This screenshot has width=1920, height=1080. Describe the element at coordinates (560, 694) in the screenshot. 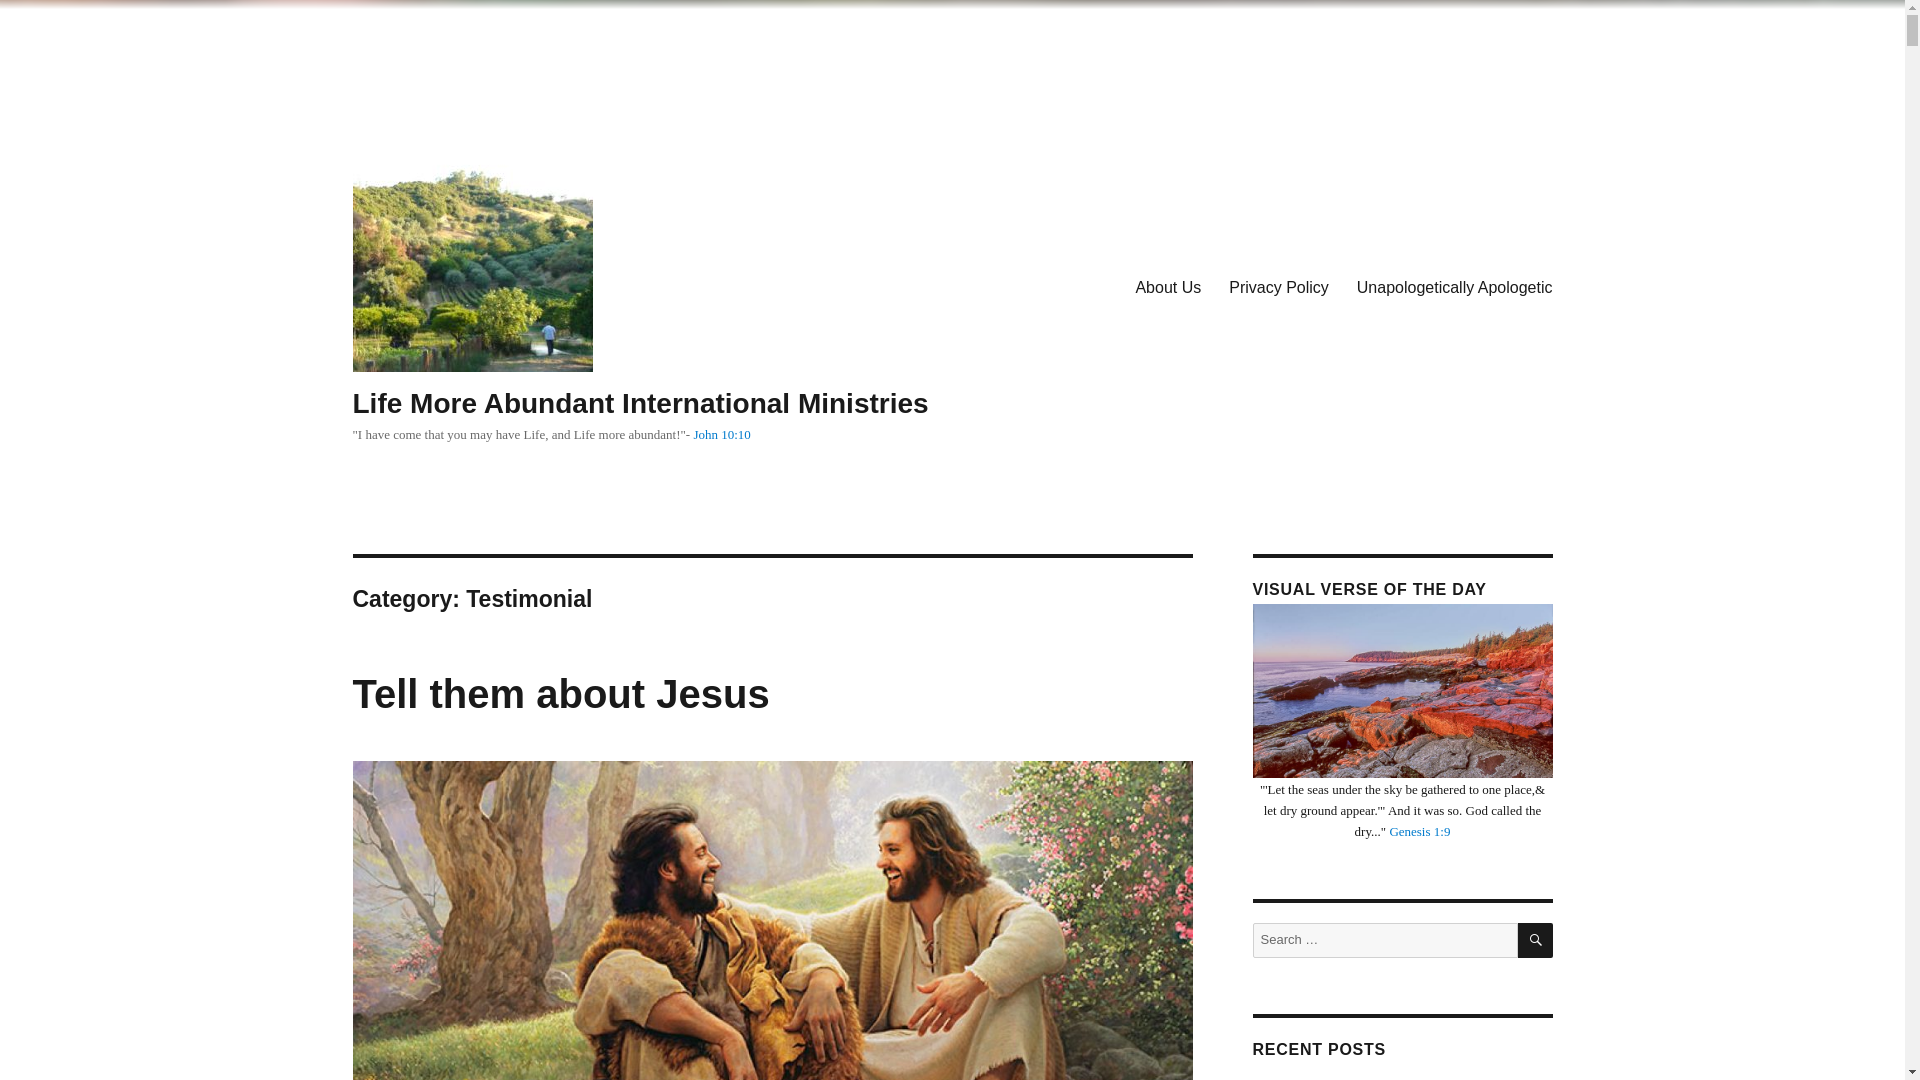

I see `Tell them about Jesus` at that location.